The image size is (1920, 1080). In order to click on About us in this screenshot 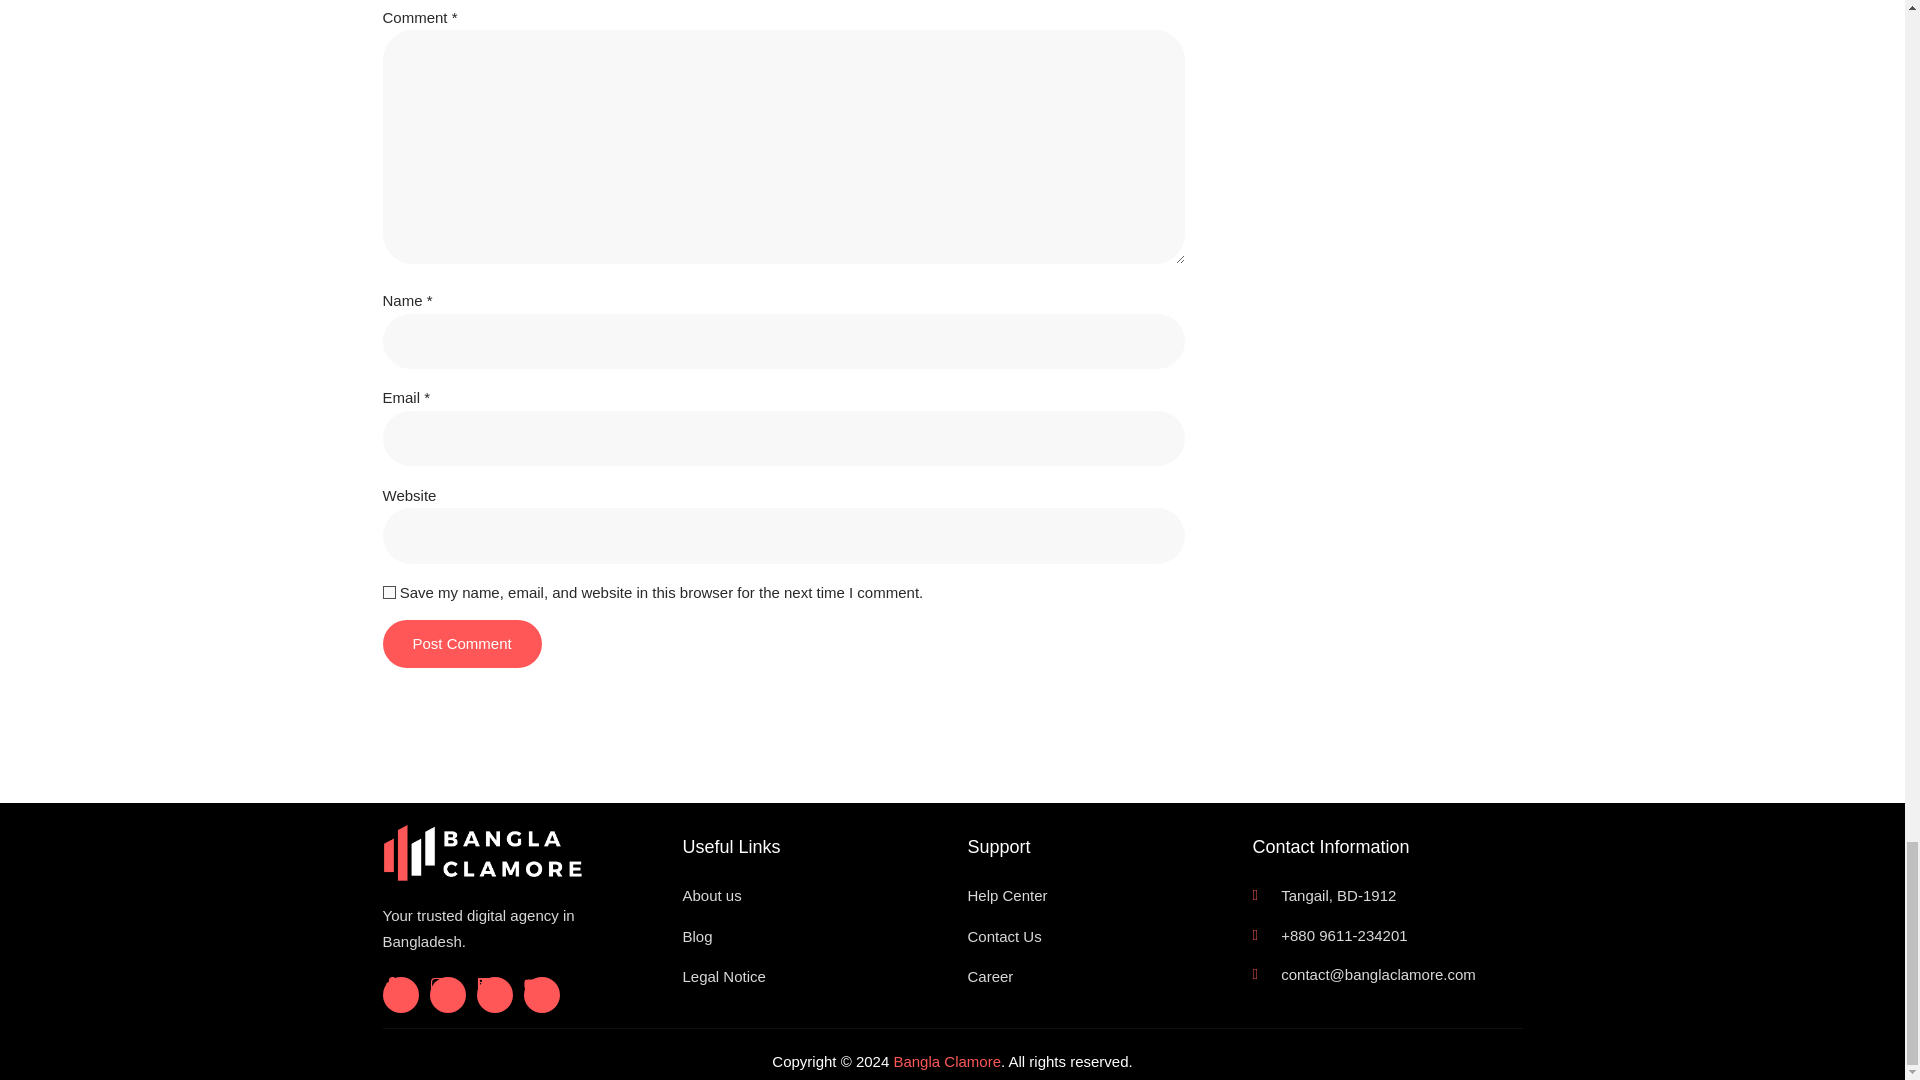, I will do `click(796, 896)`.